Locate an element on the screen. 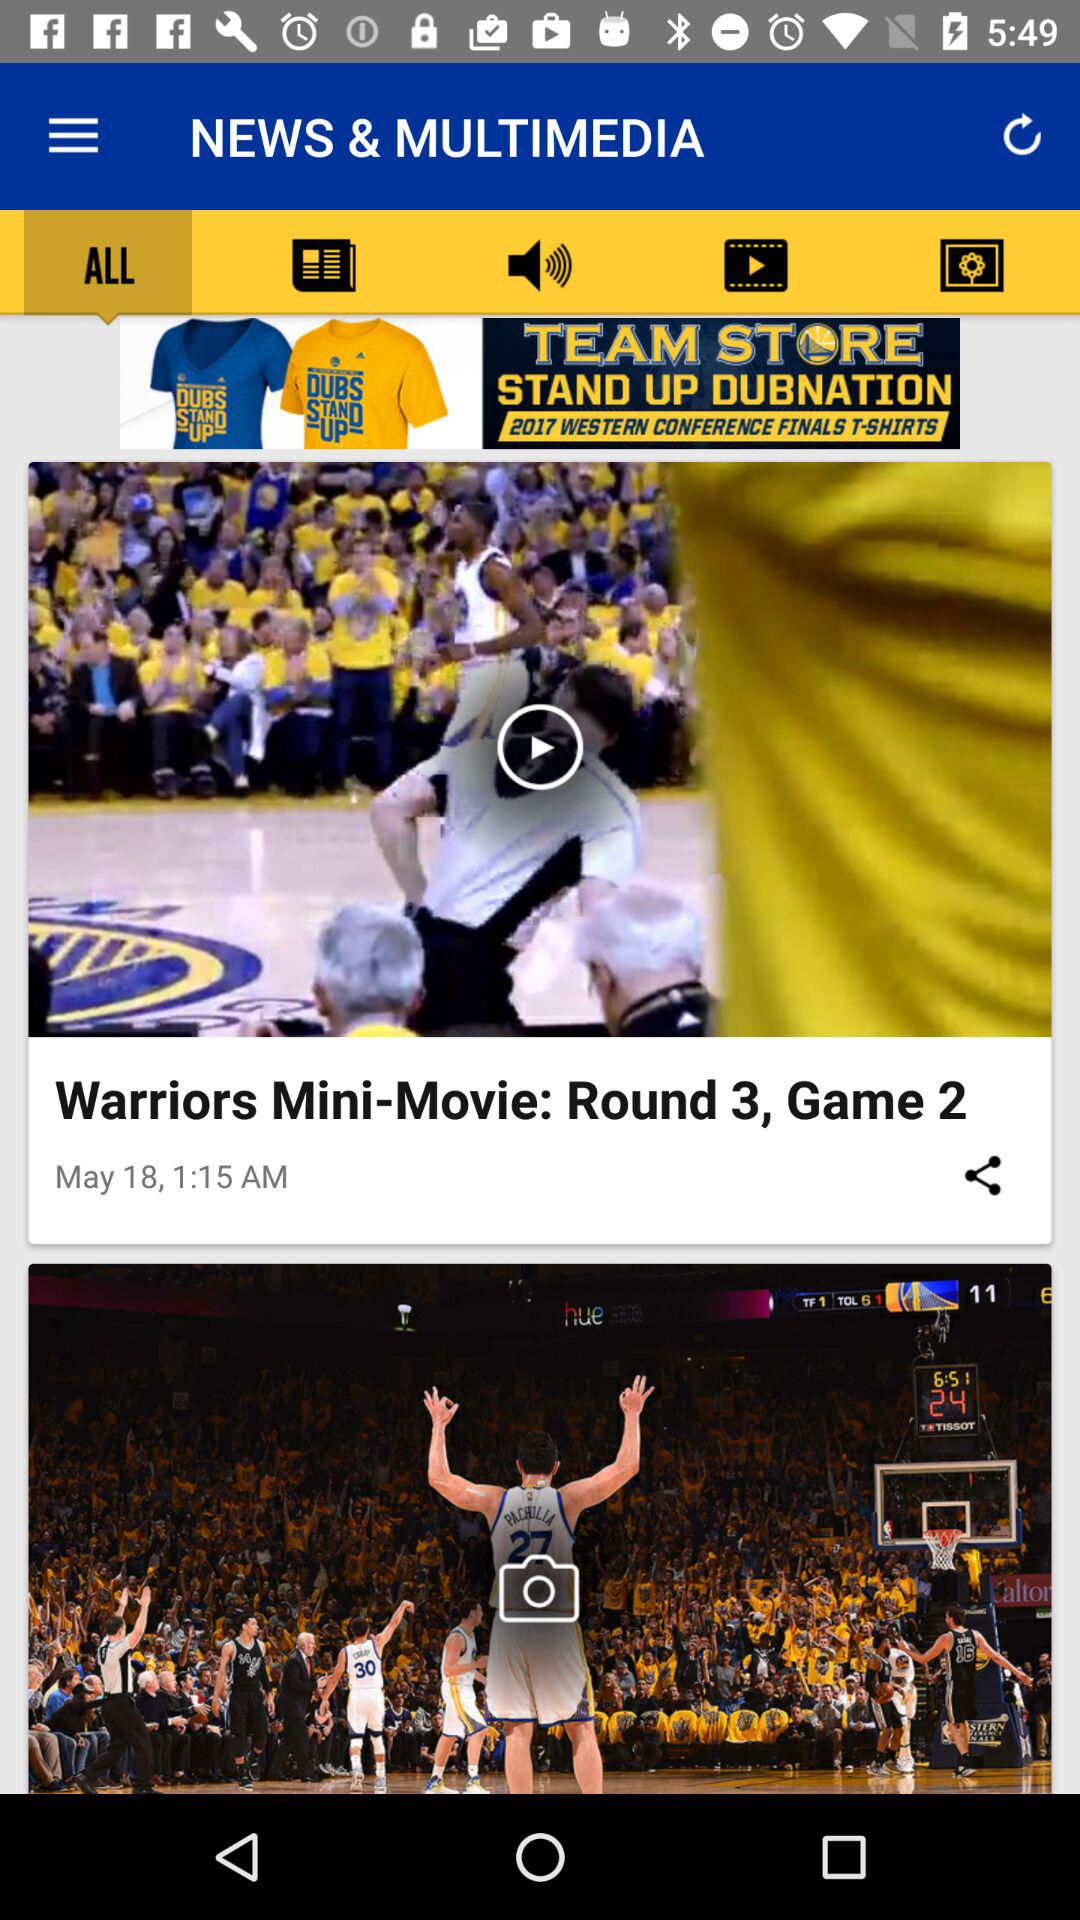  turn off item next to may 18 1 item is located at coordinates (982, 1175).